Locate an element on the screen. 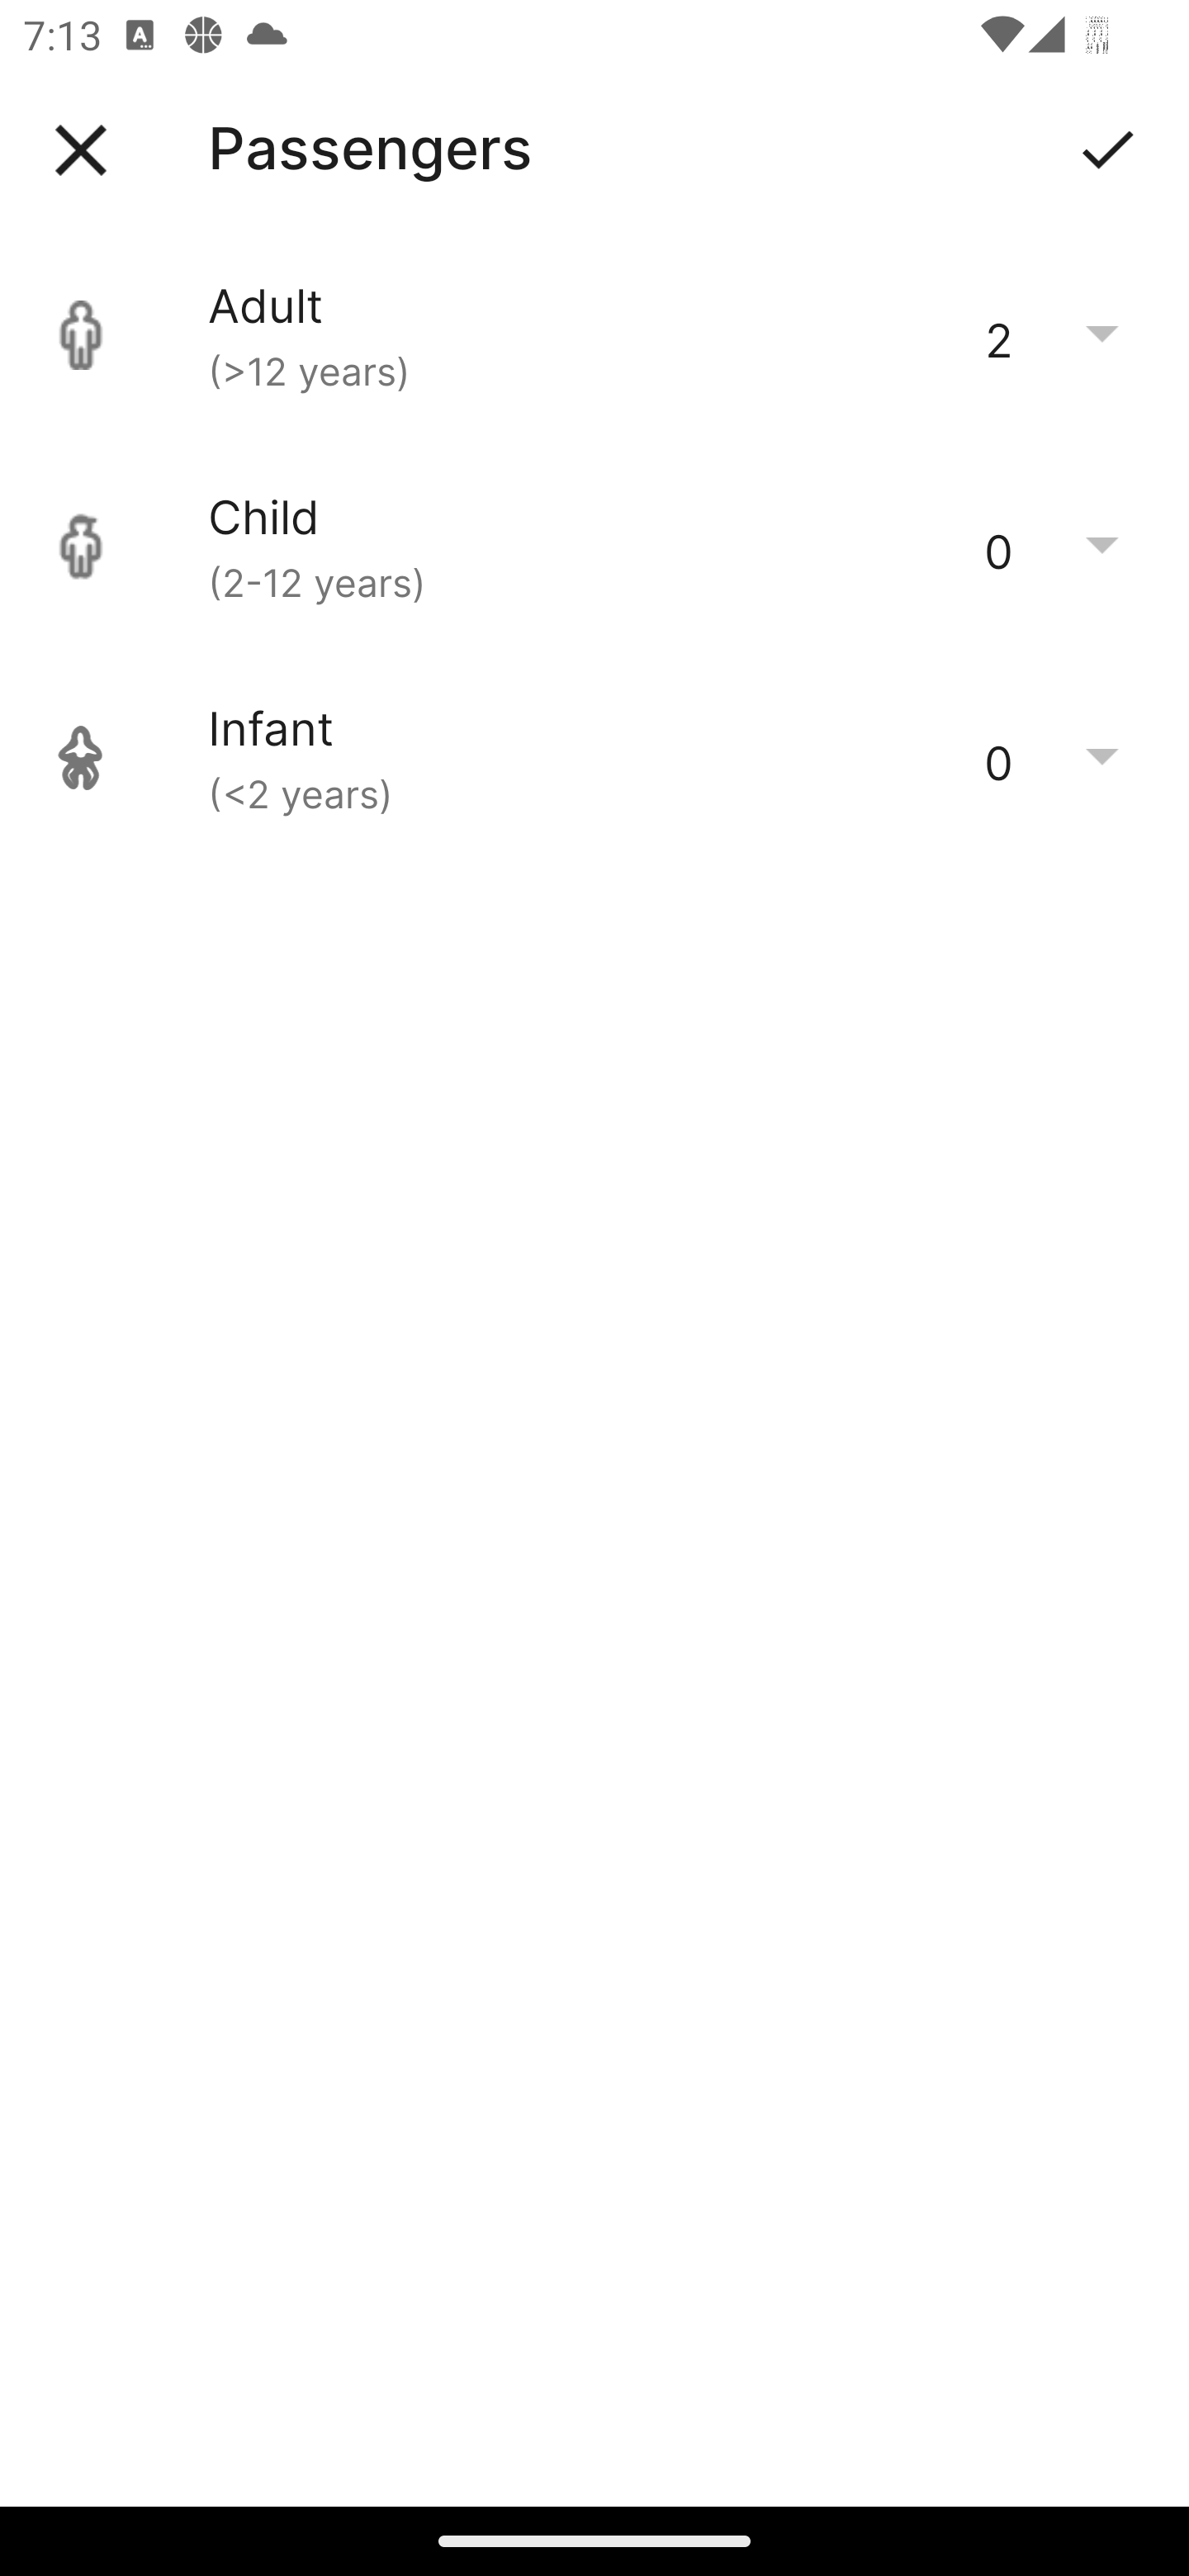 Image resolution: width=1189 pixels, height=2576 pixels. Adult (>12 years) 2 is located at coordinates (594, 335).